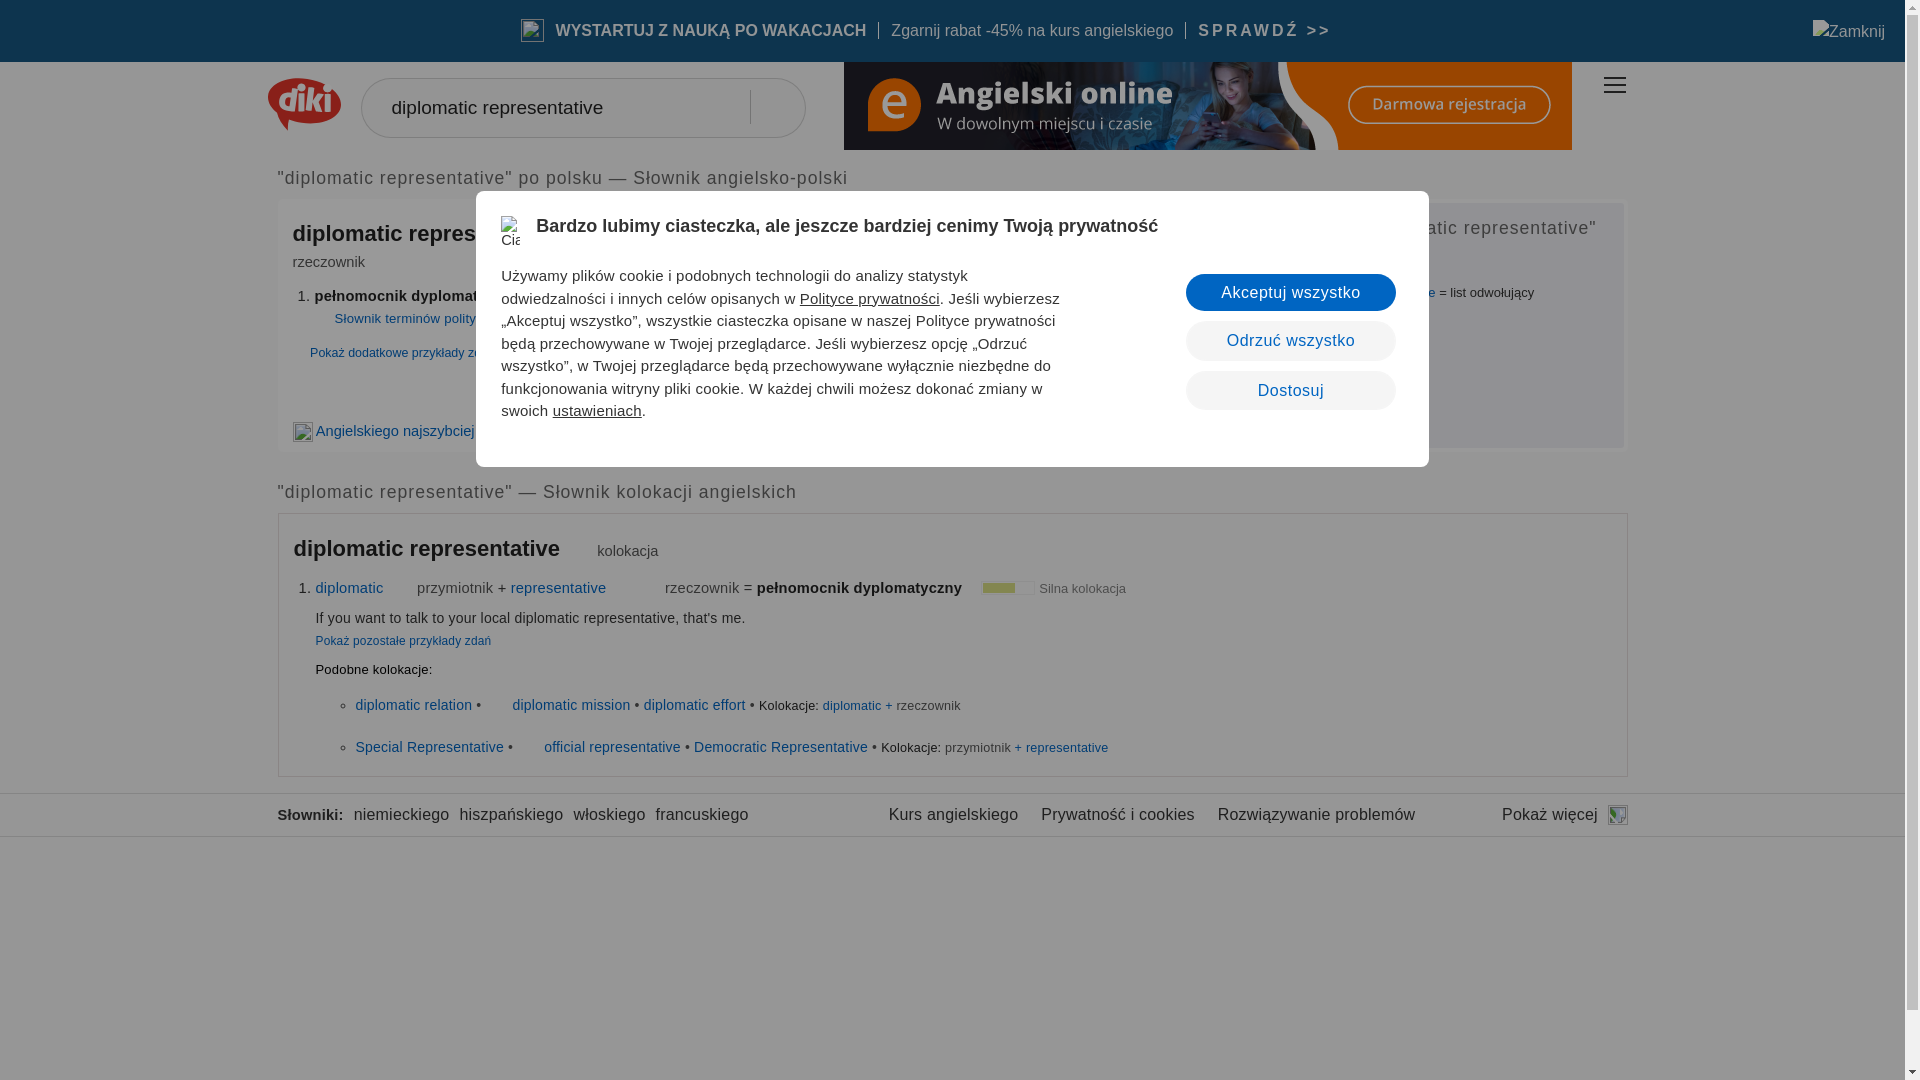 This screenshot has width=1920, height=1080. What do you see at coordinates (612, 745) in the screenshot?
I see `official representative` at bounding box center [612, 745].